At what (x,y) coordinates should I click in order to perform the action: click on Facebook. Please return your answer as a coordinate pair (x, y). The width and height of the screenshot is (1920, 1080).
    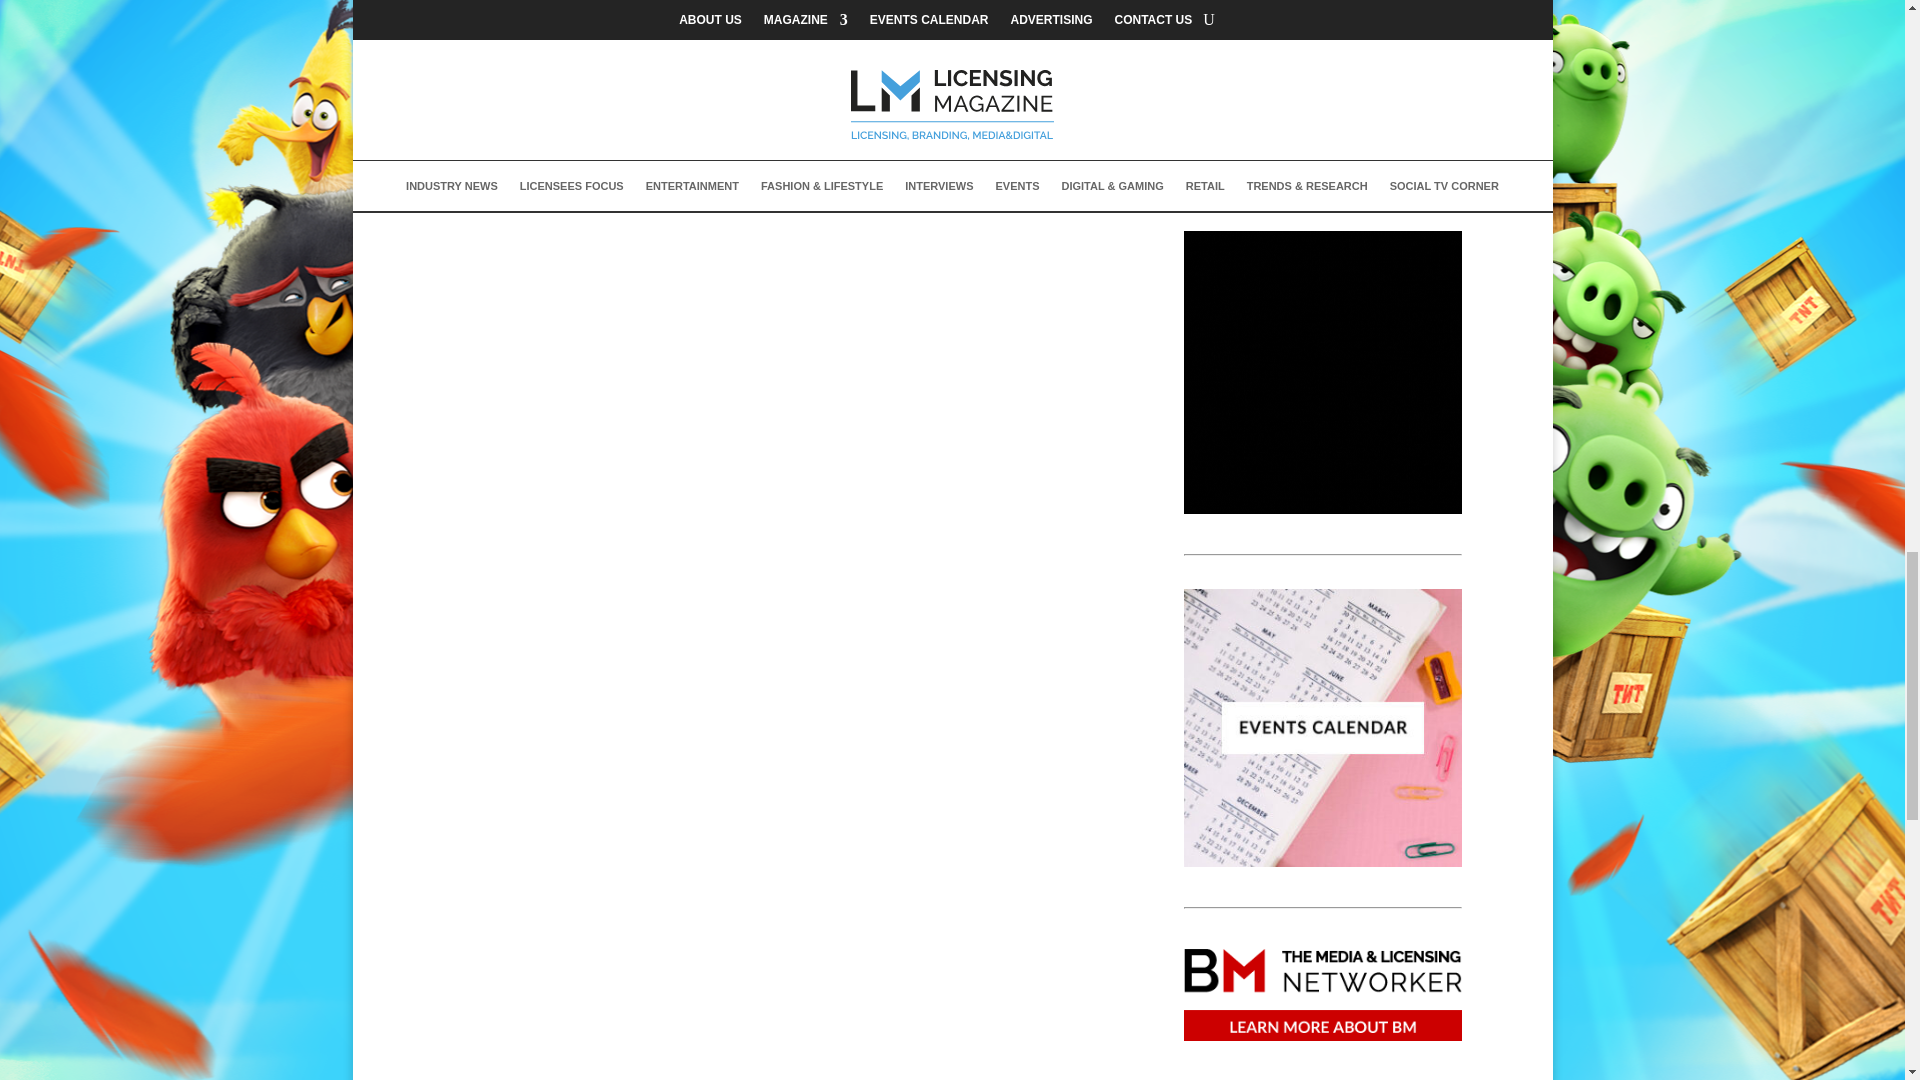
    Looking at the image, I should click on (450, 194).